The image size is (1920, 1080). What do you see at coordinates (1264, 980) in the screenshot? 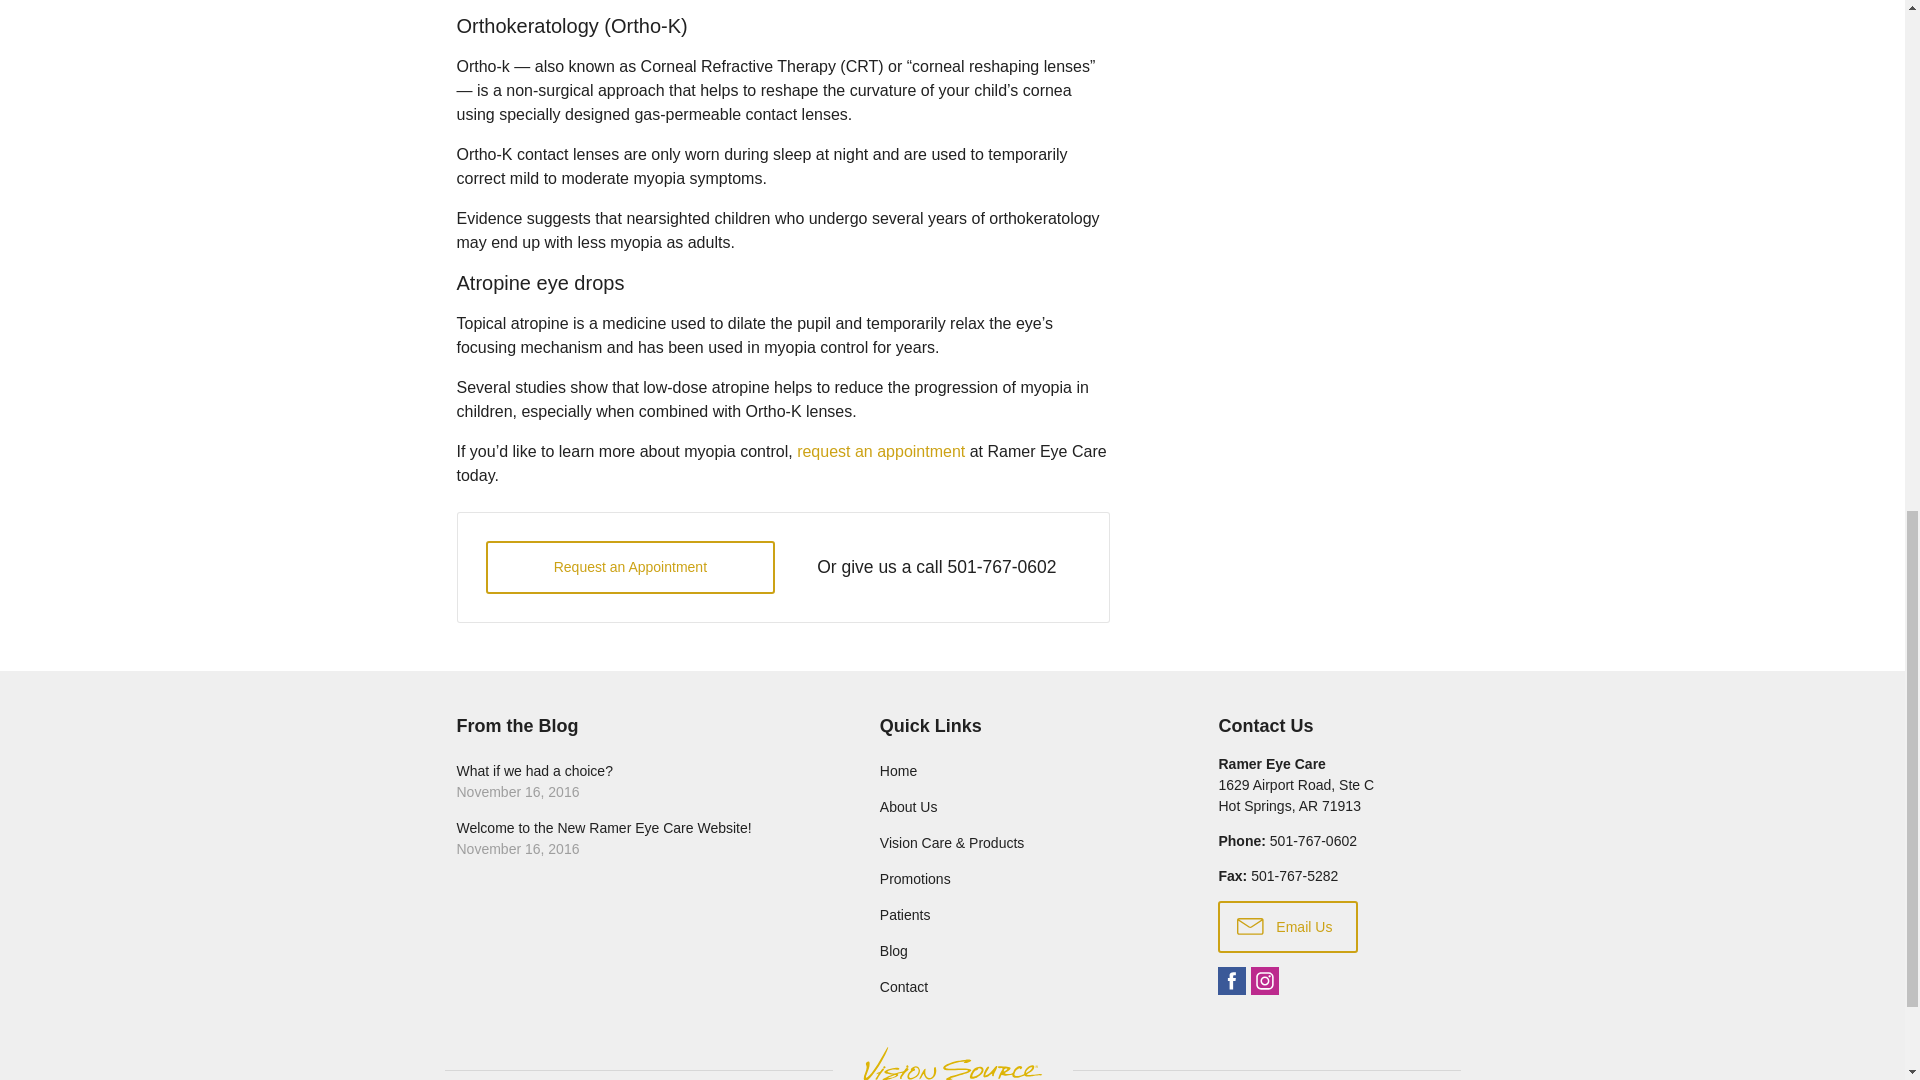
I see `Go to our Instagram Page` at bounding box center [1264, 980].